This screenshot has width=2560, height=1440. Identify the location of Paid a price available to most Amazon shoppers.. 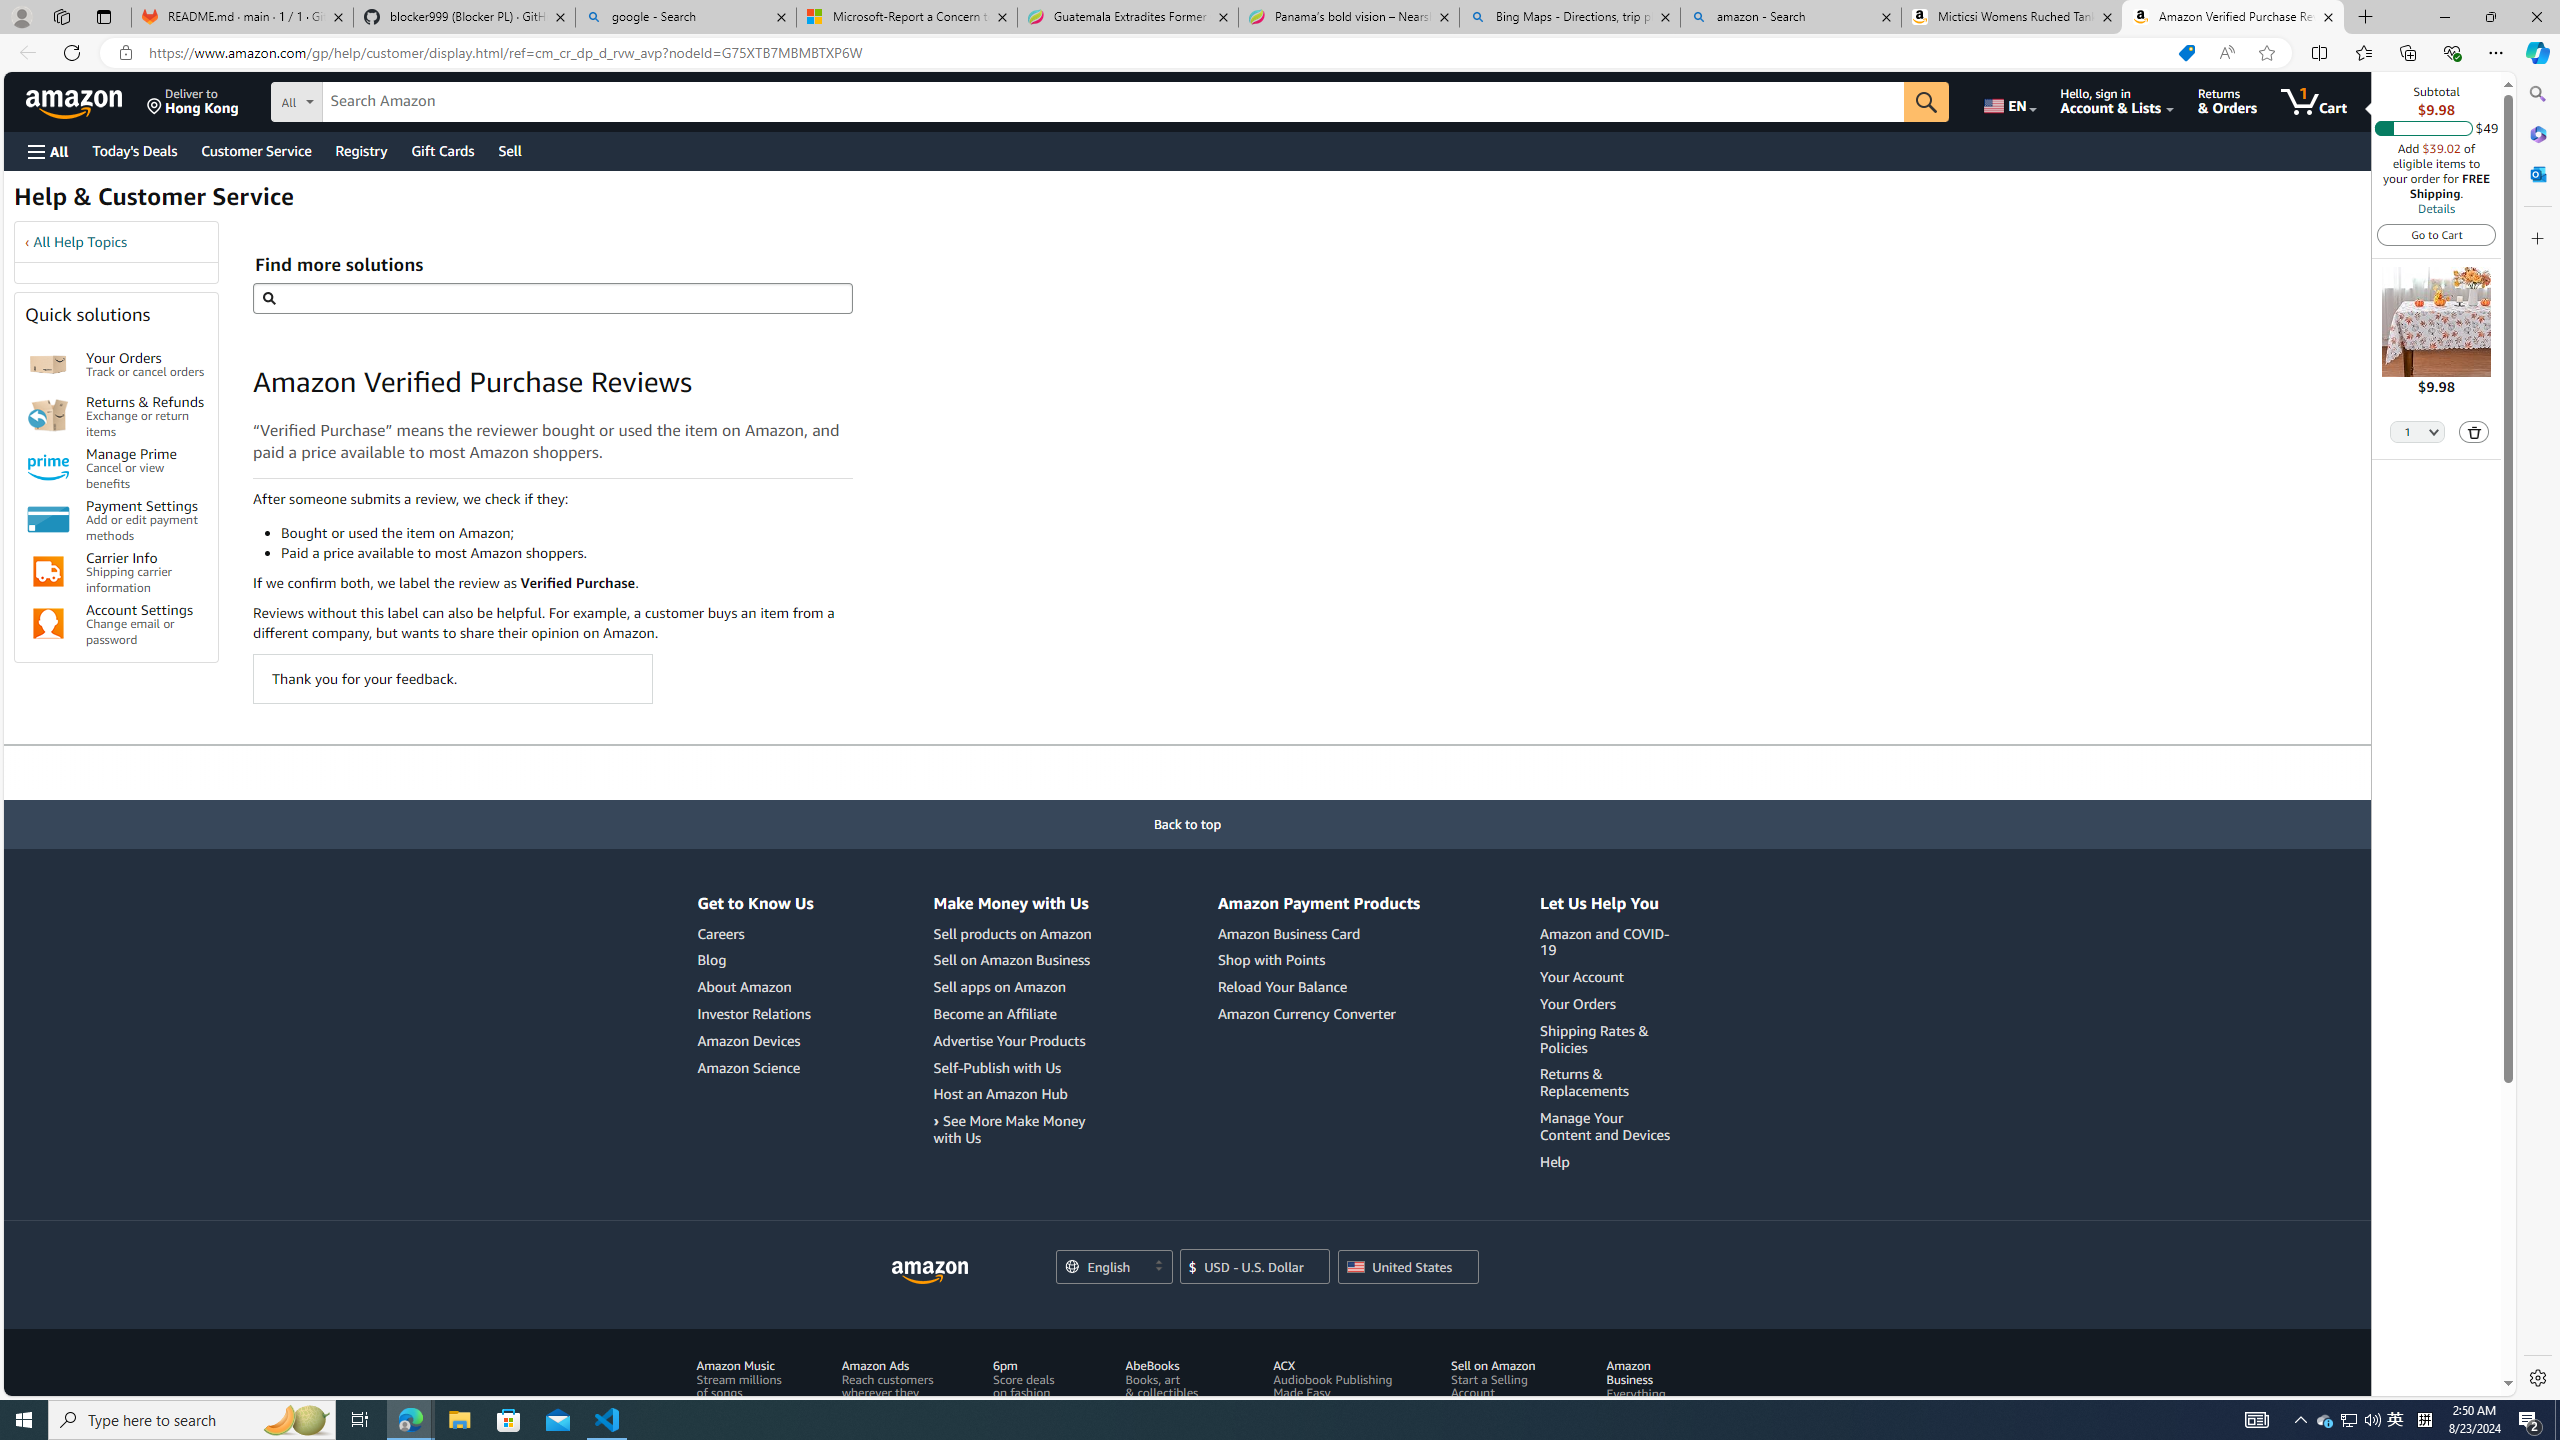
(566, 552).